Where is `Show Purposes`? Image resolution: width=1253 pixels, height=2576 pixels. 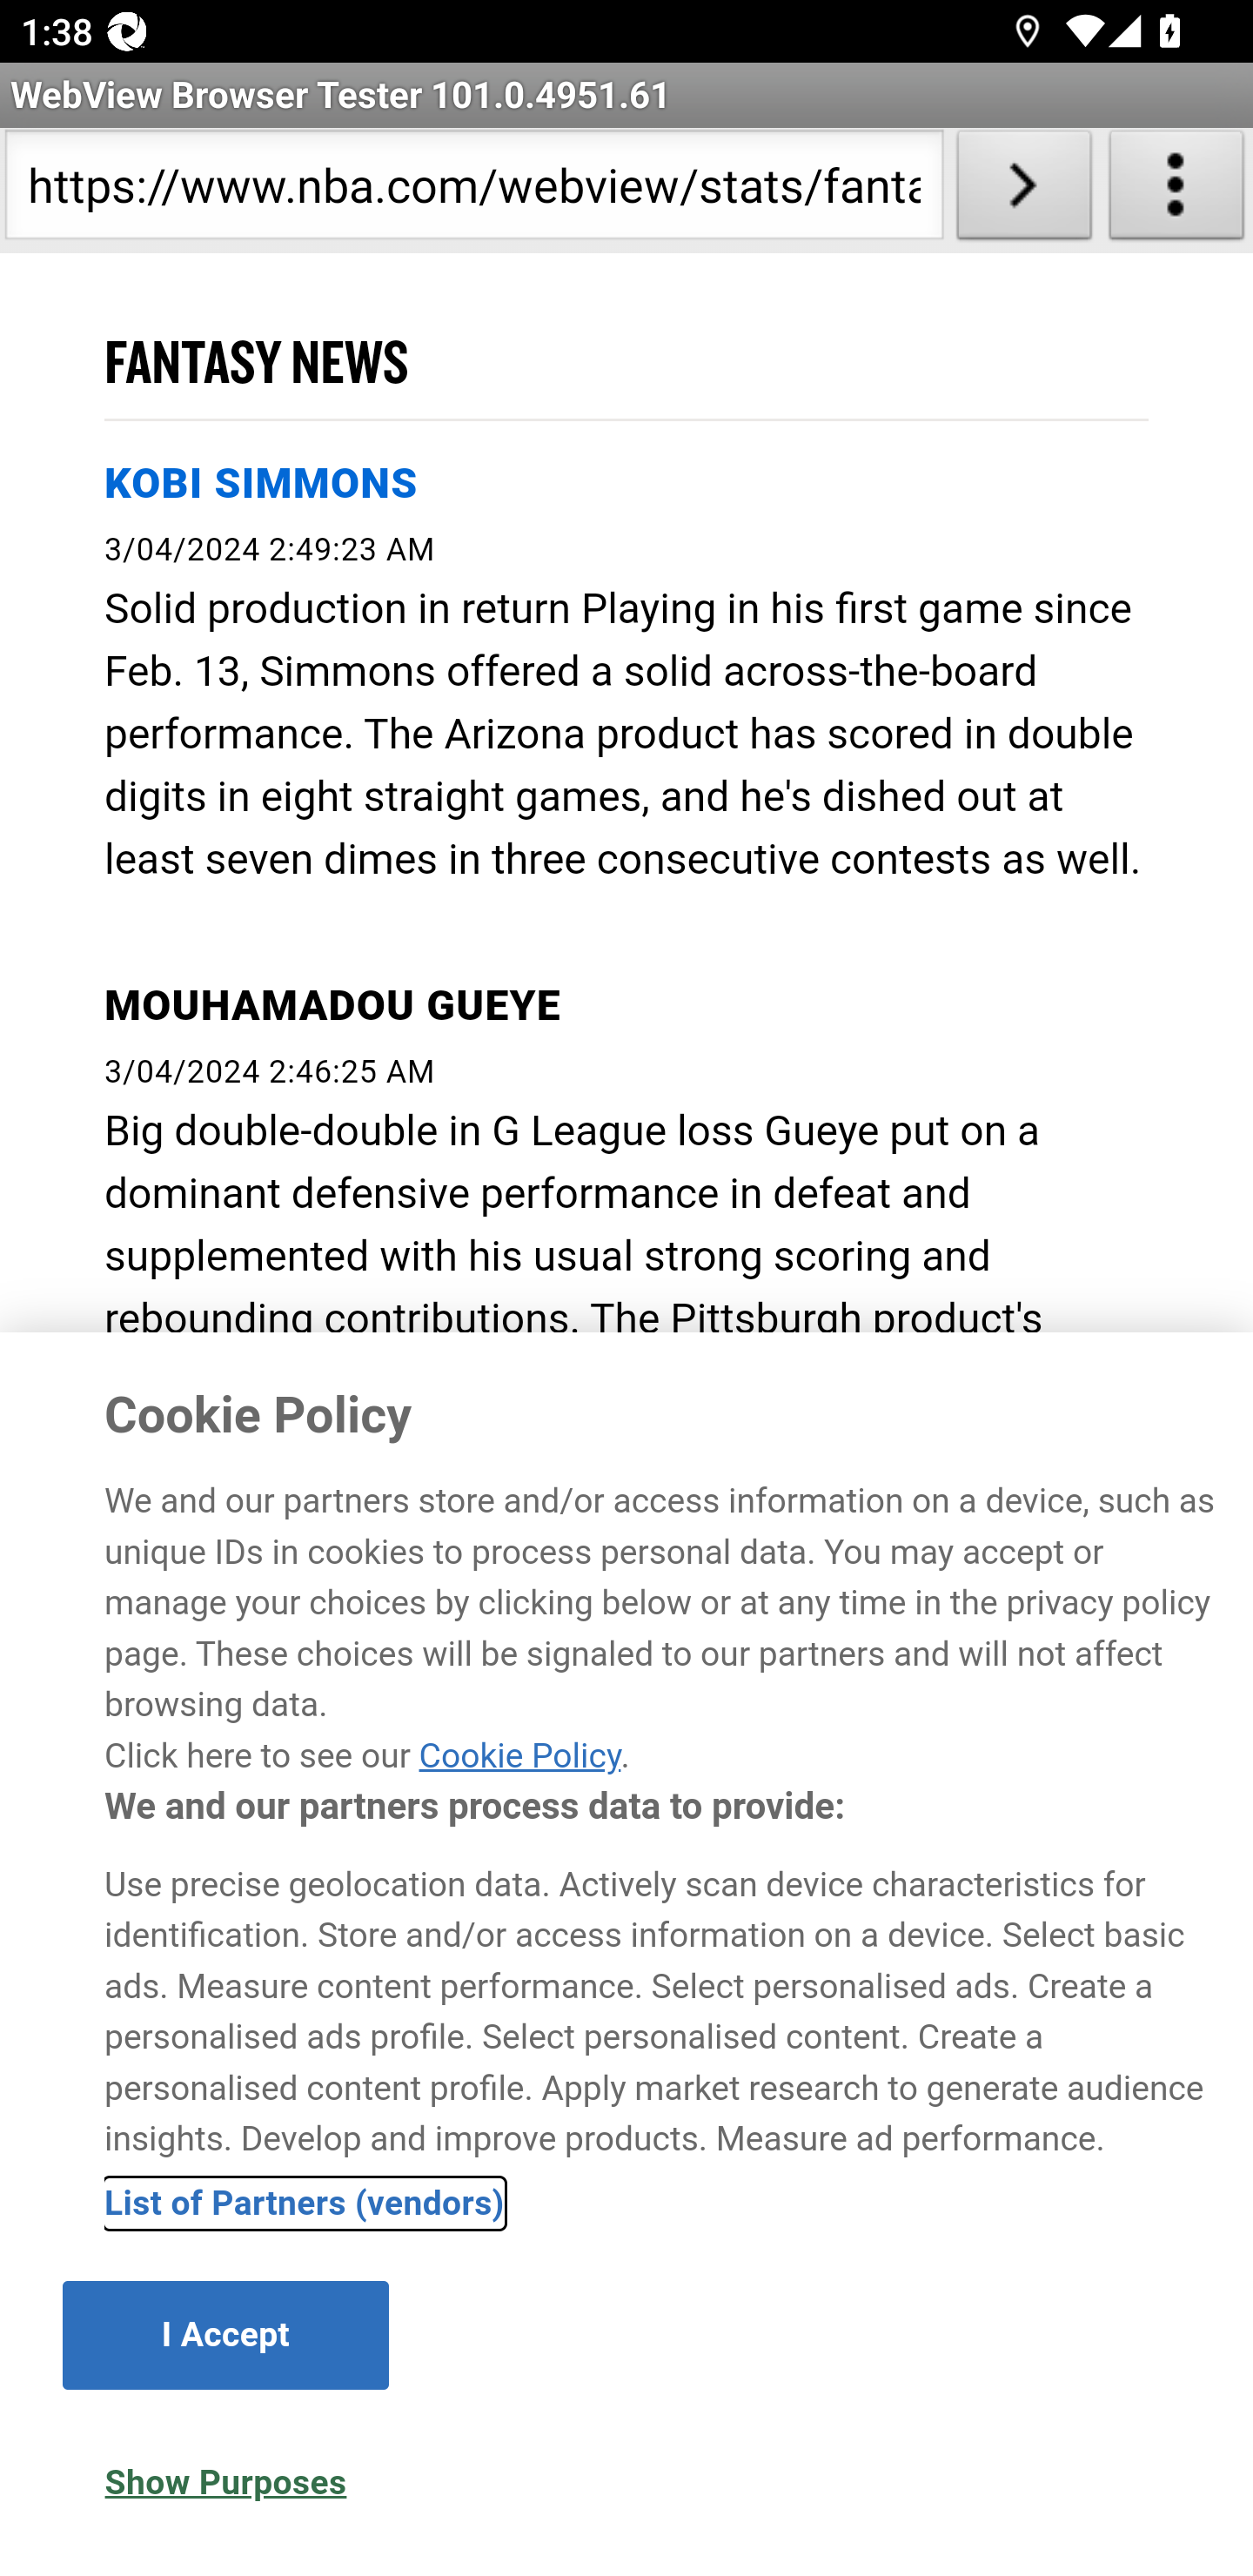
Show Purposes is located at coordinates (225, 2483).